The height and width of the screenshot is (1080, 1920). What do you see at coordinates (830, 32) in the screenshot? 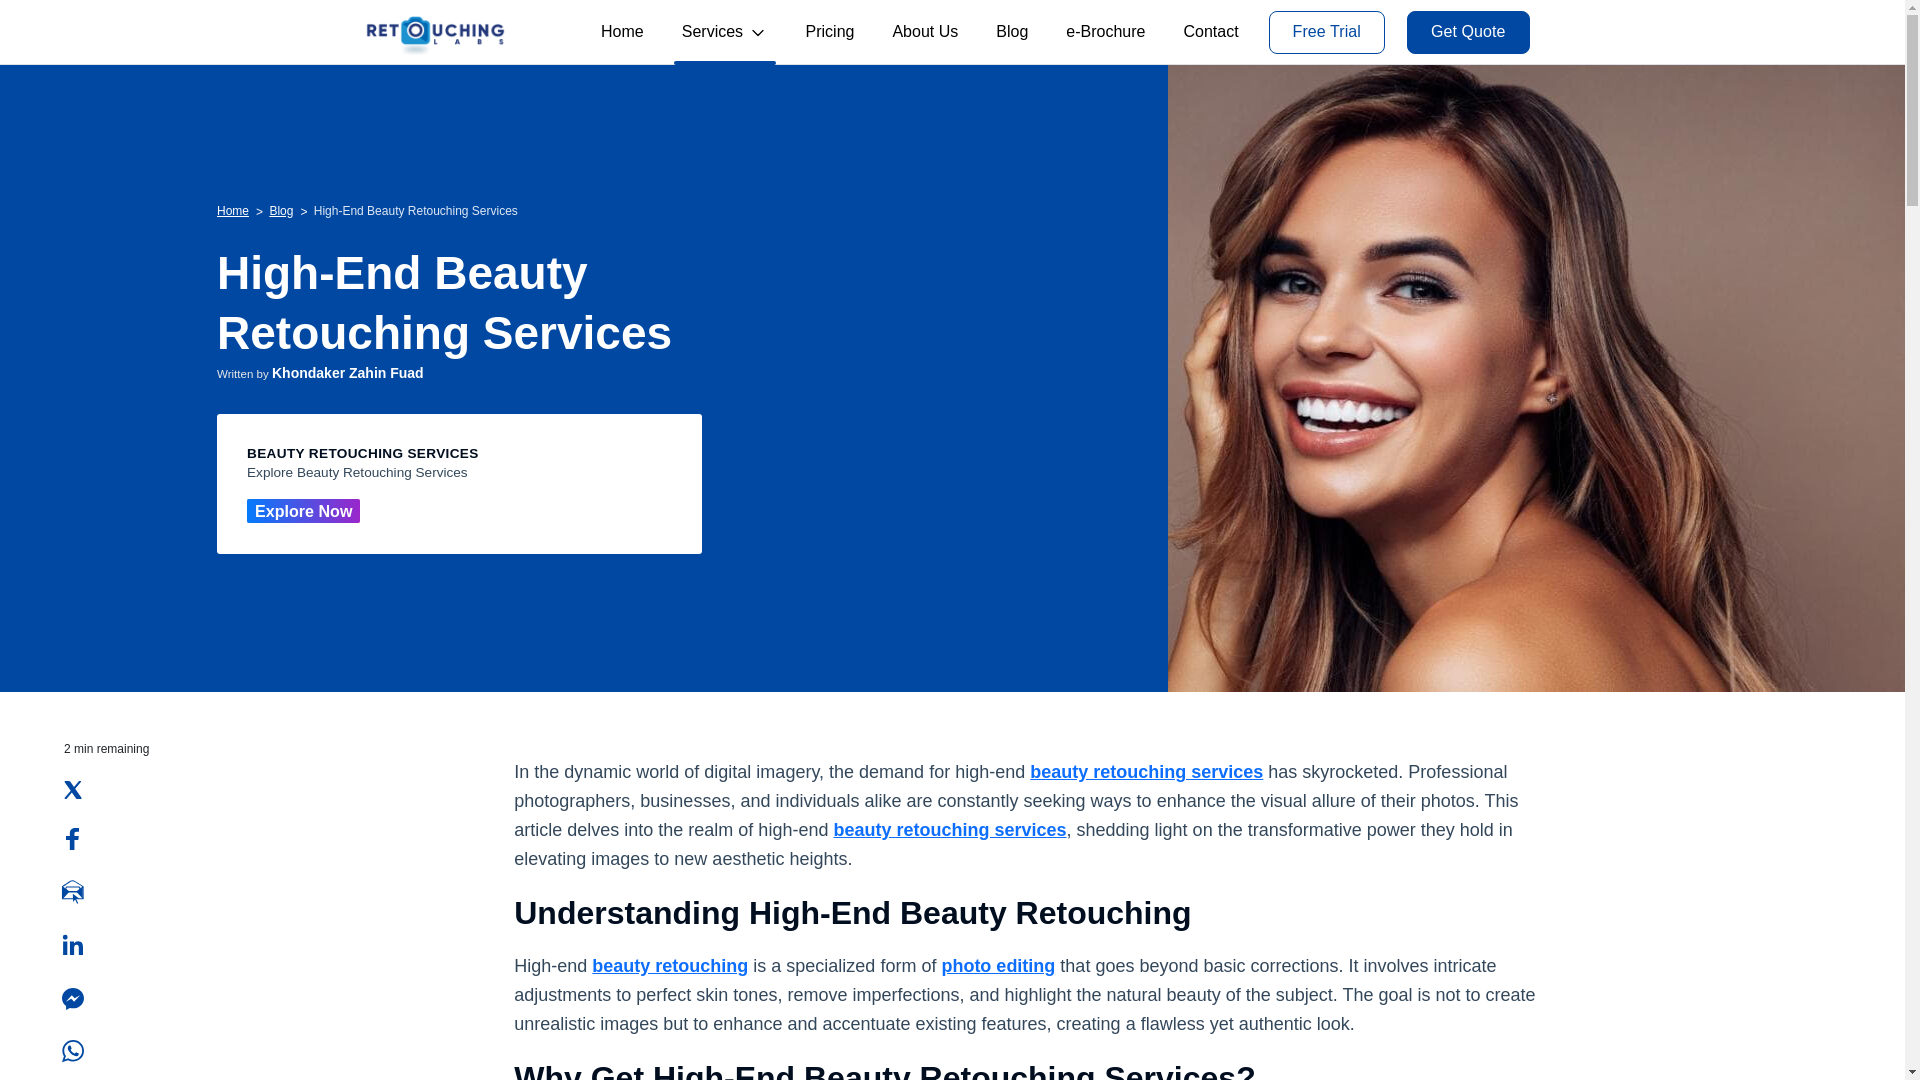
I see `Pricing` at bounding box center [830, 32].